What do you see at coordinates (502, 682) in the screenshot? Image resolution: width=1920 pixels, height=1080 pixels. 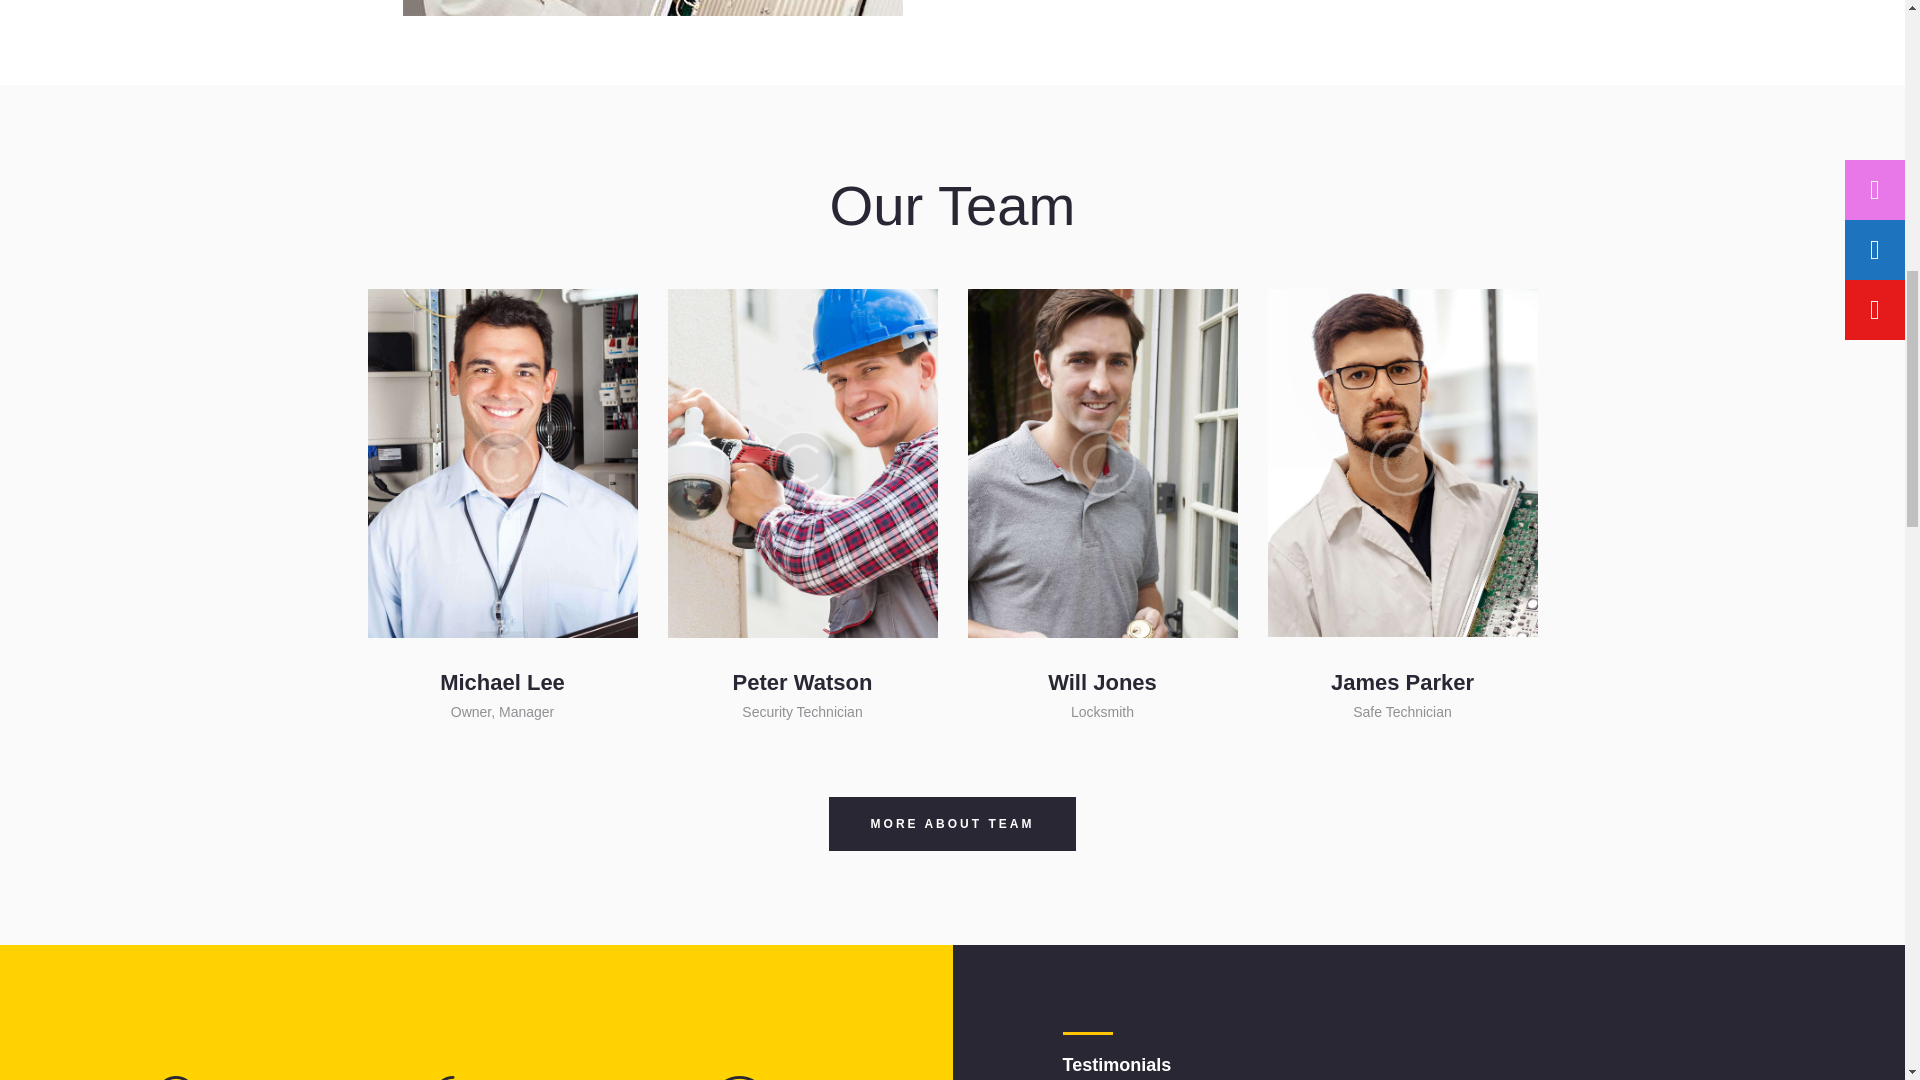 I see `Michael Lee` at bounding box center [502, 682].